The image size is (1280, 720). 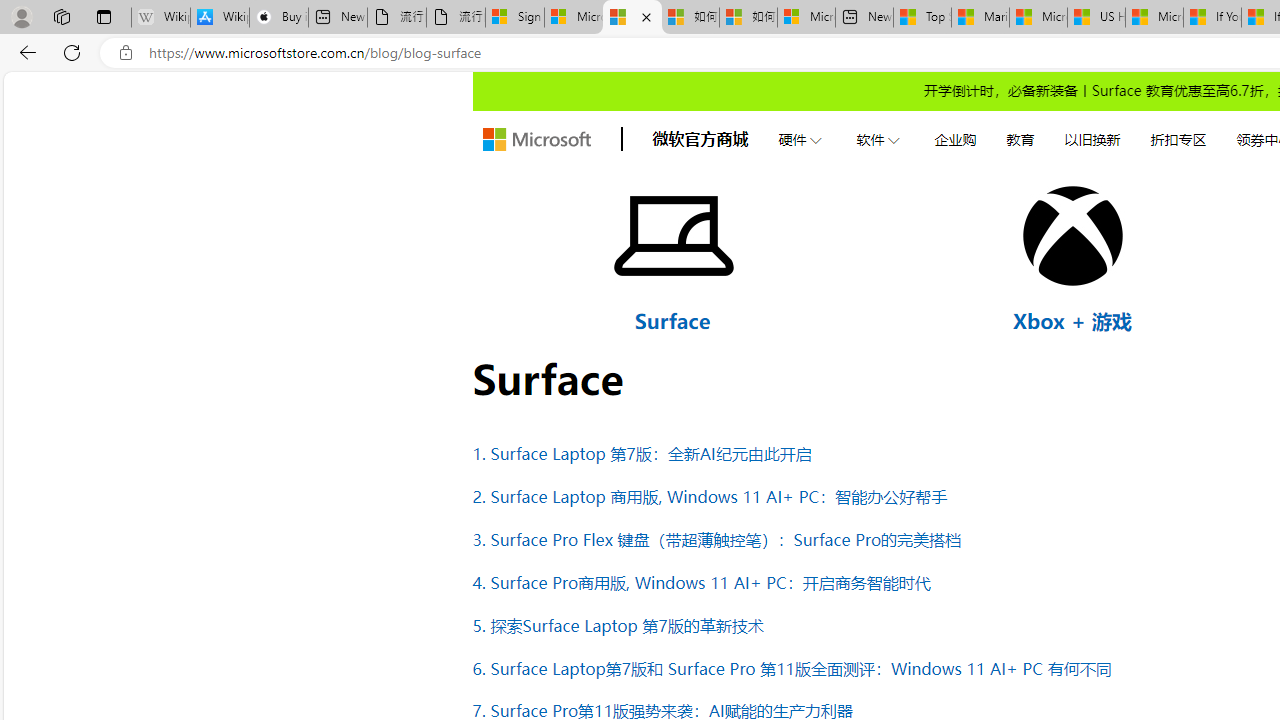 I want to click on US Heat Deaths Soared To Record High Last Year, so click(x=1096, y=18).